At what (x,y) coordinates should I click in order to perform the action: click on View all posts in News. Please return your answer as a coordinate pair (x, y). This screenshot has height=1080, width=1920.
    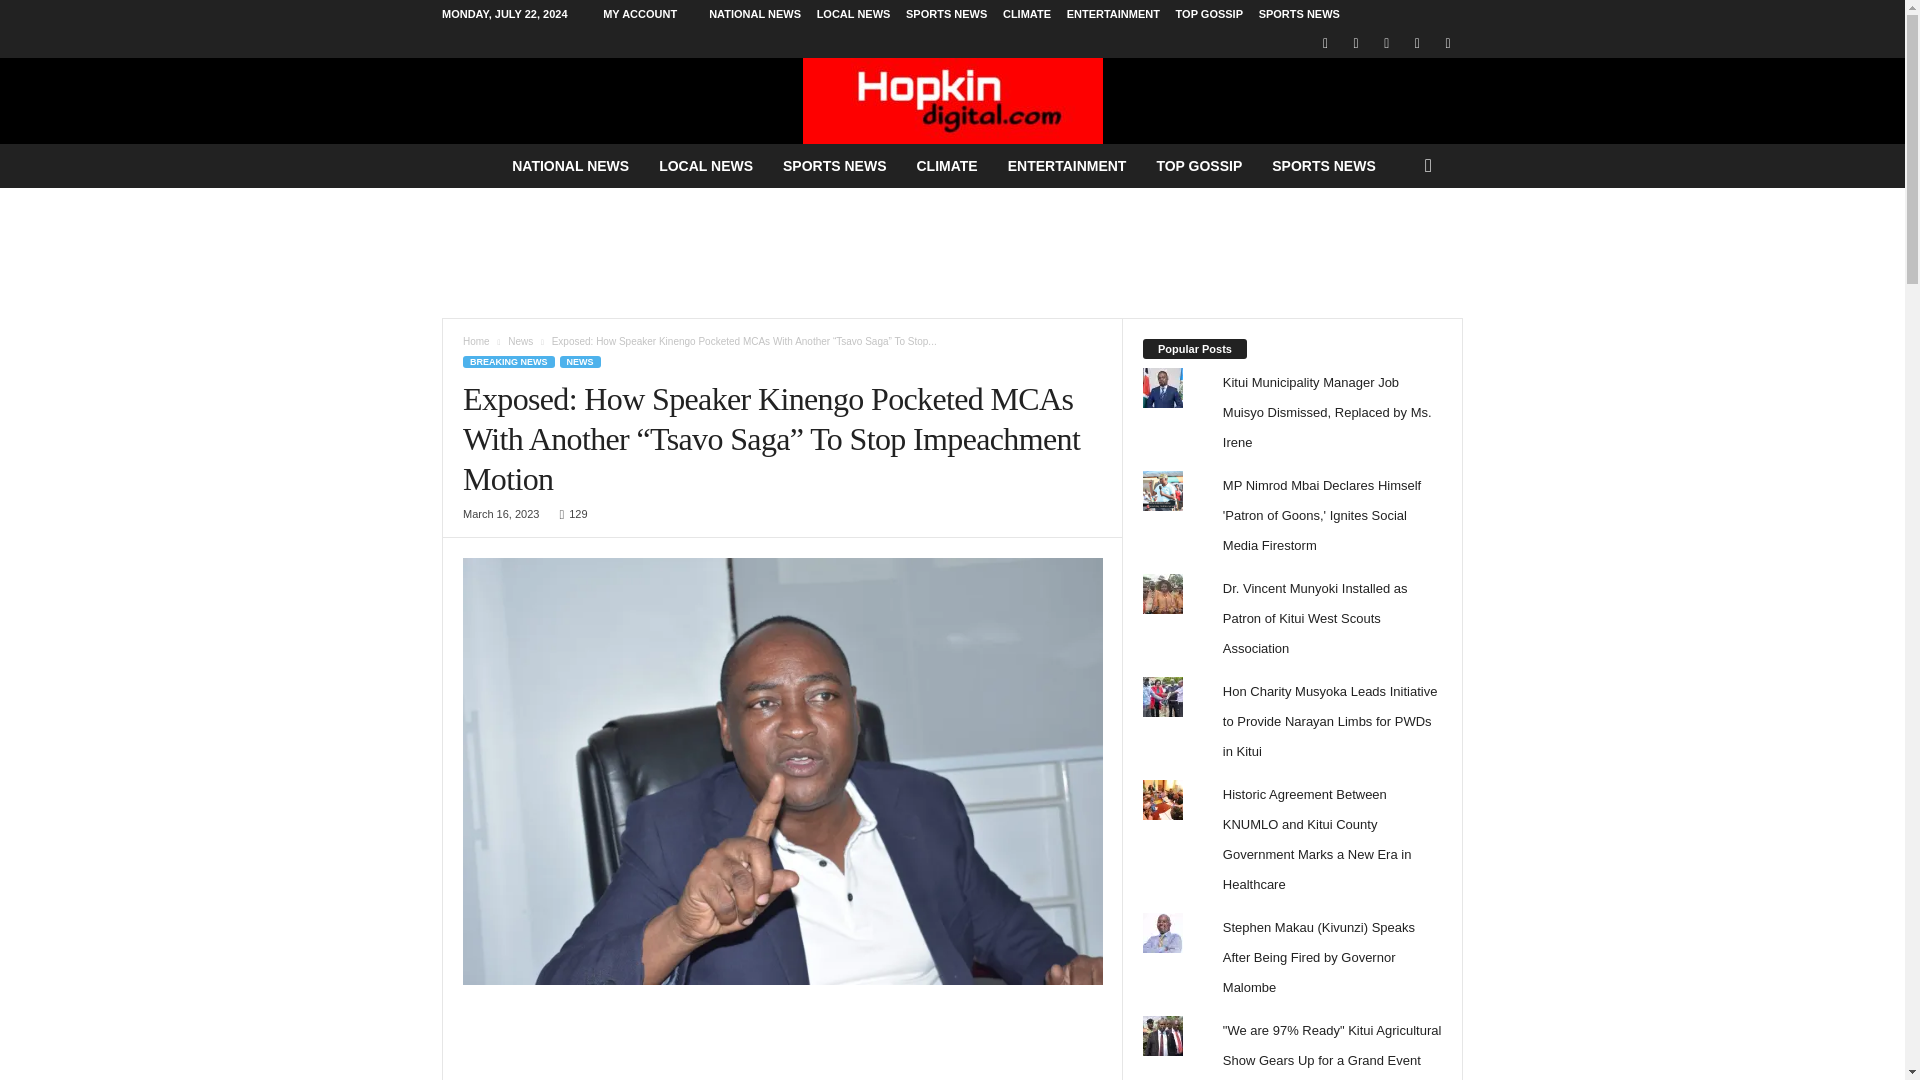
    Looking at the image, I should click on (520, 340).